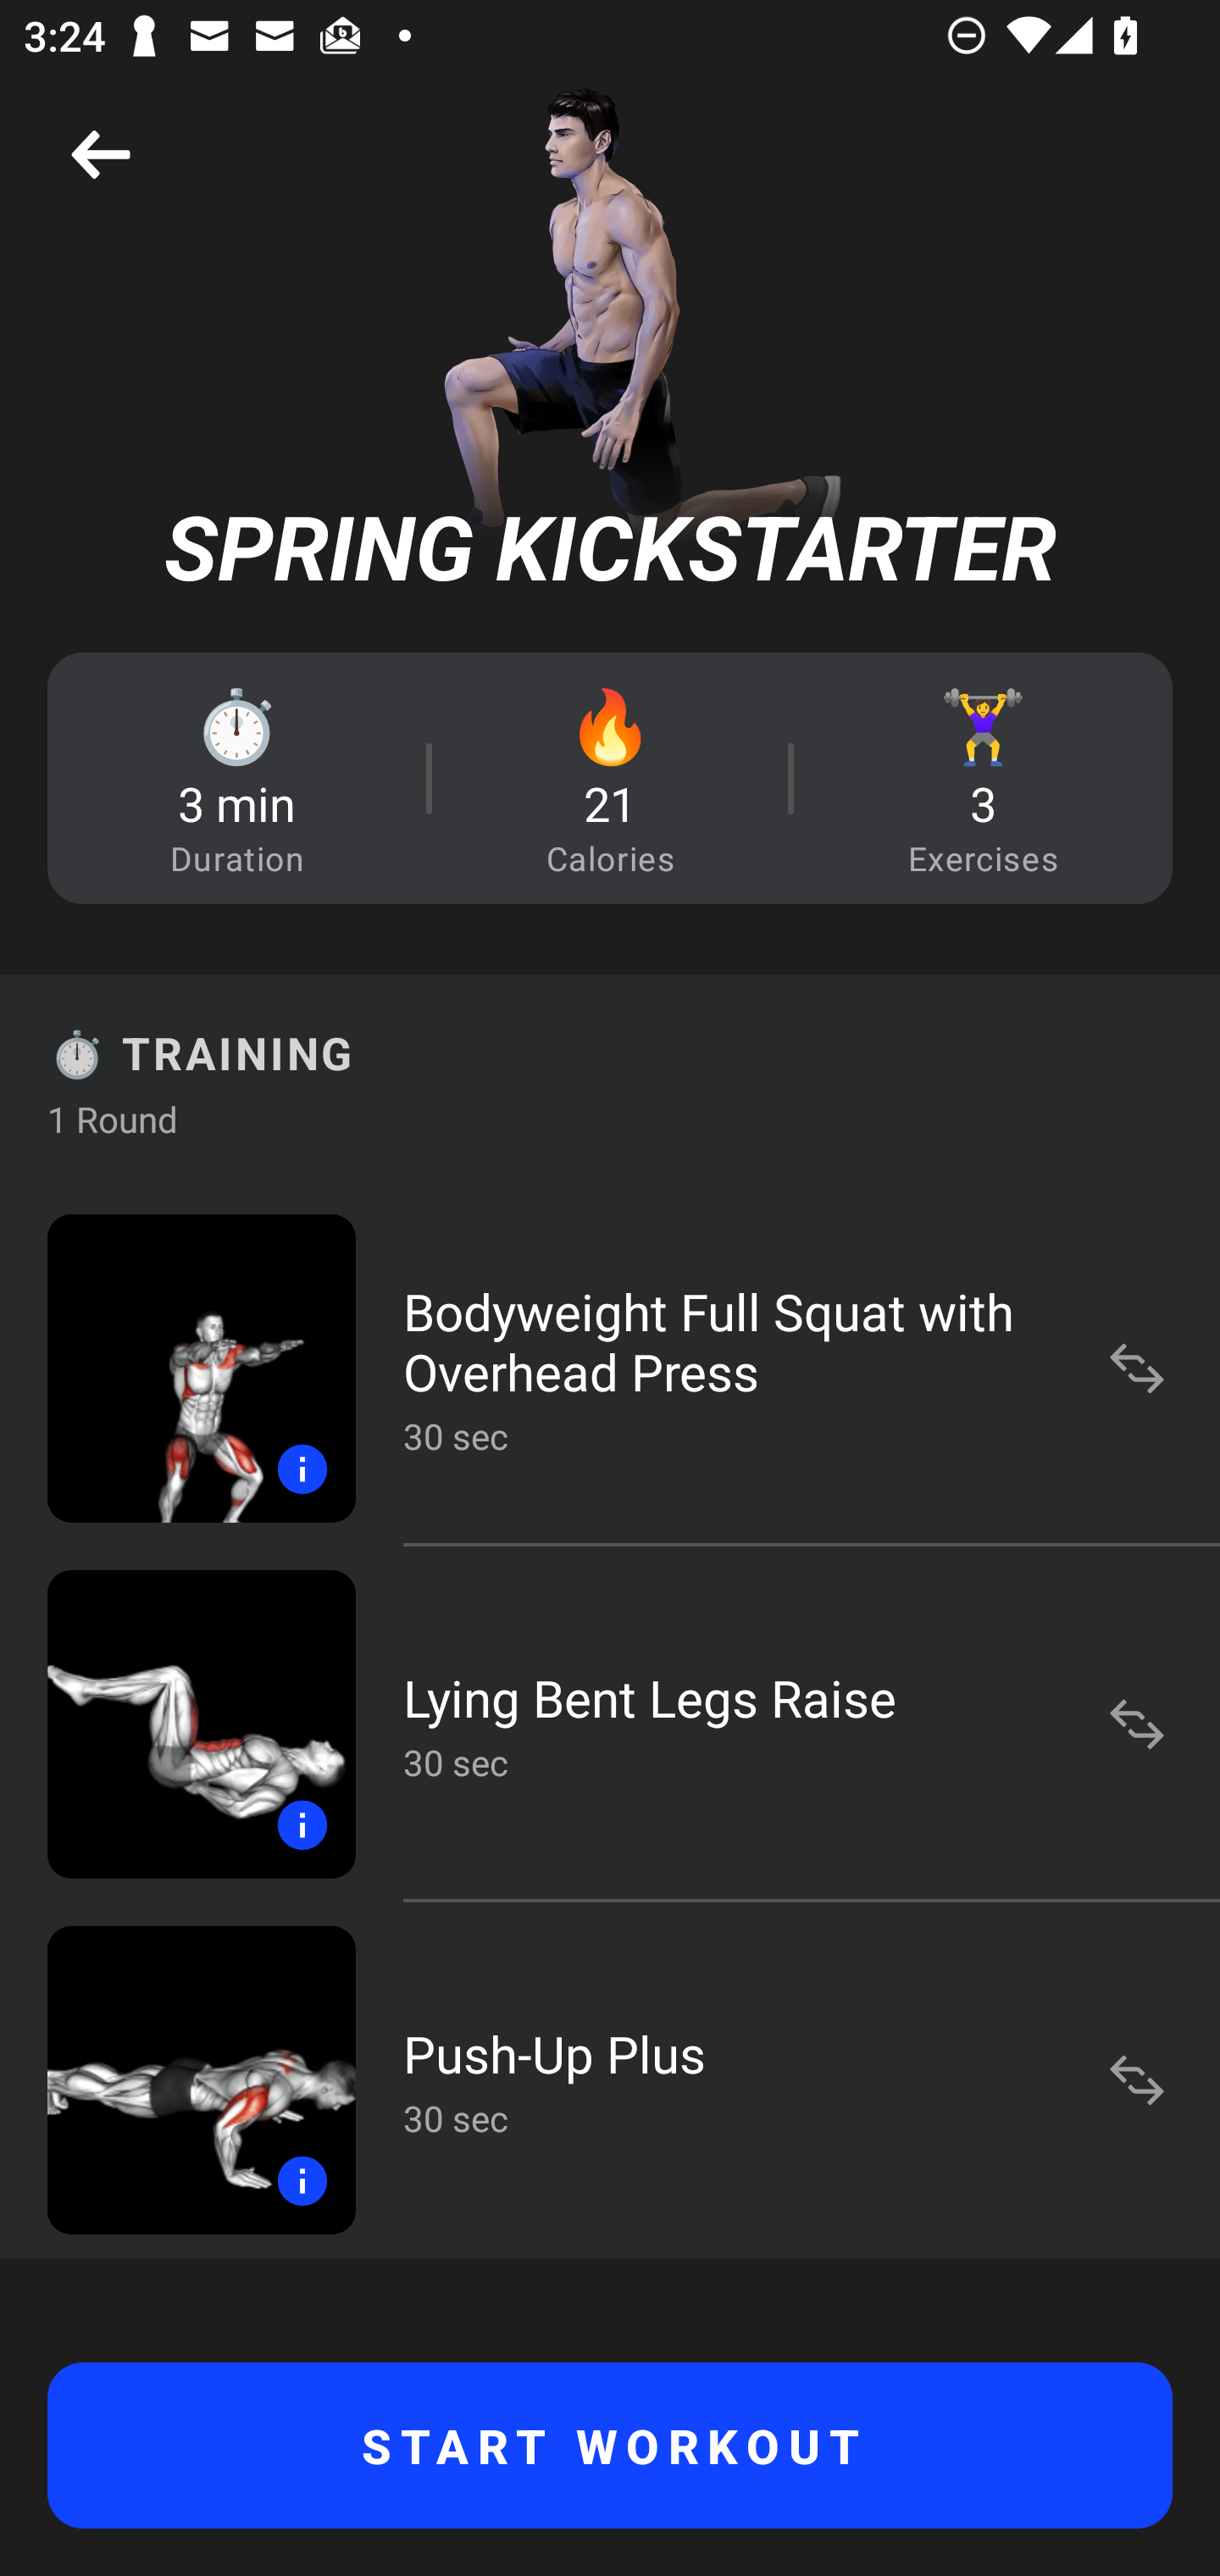 The width and height of the screenshot is (1220, 2576). I want to click on Push-Up Plus 30 sec, so click(610, 2079).